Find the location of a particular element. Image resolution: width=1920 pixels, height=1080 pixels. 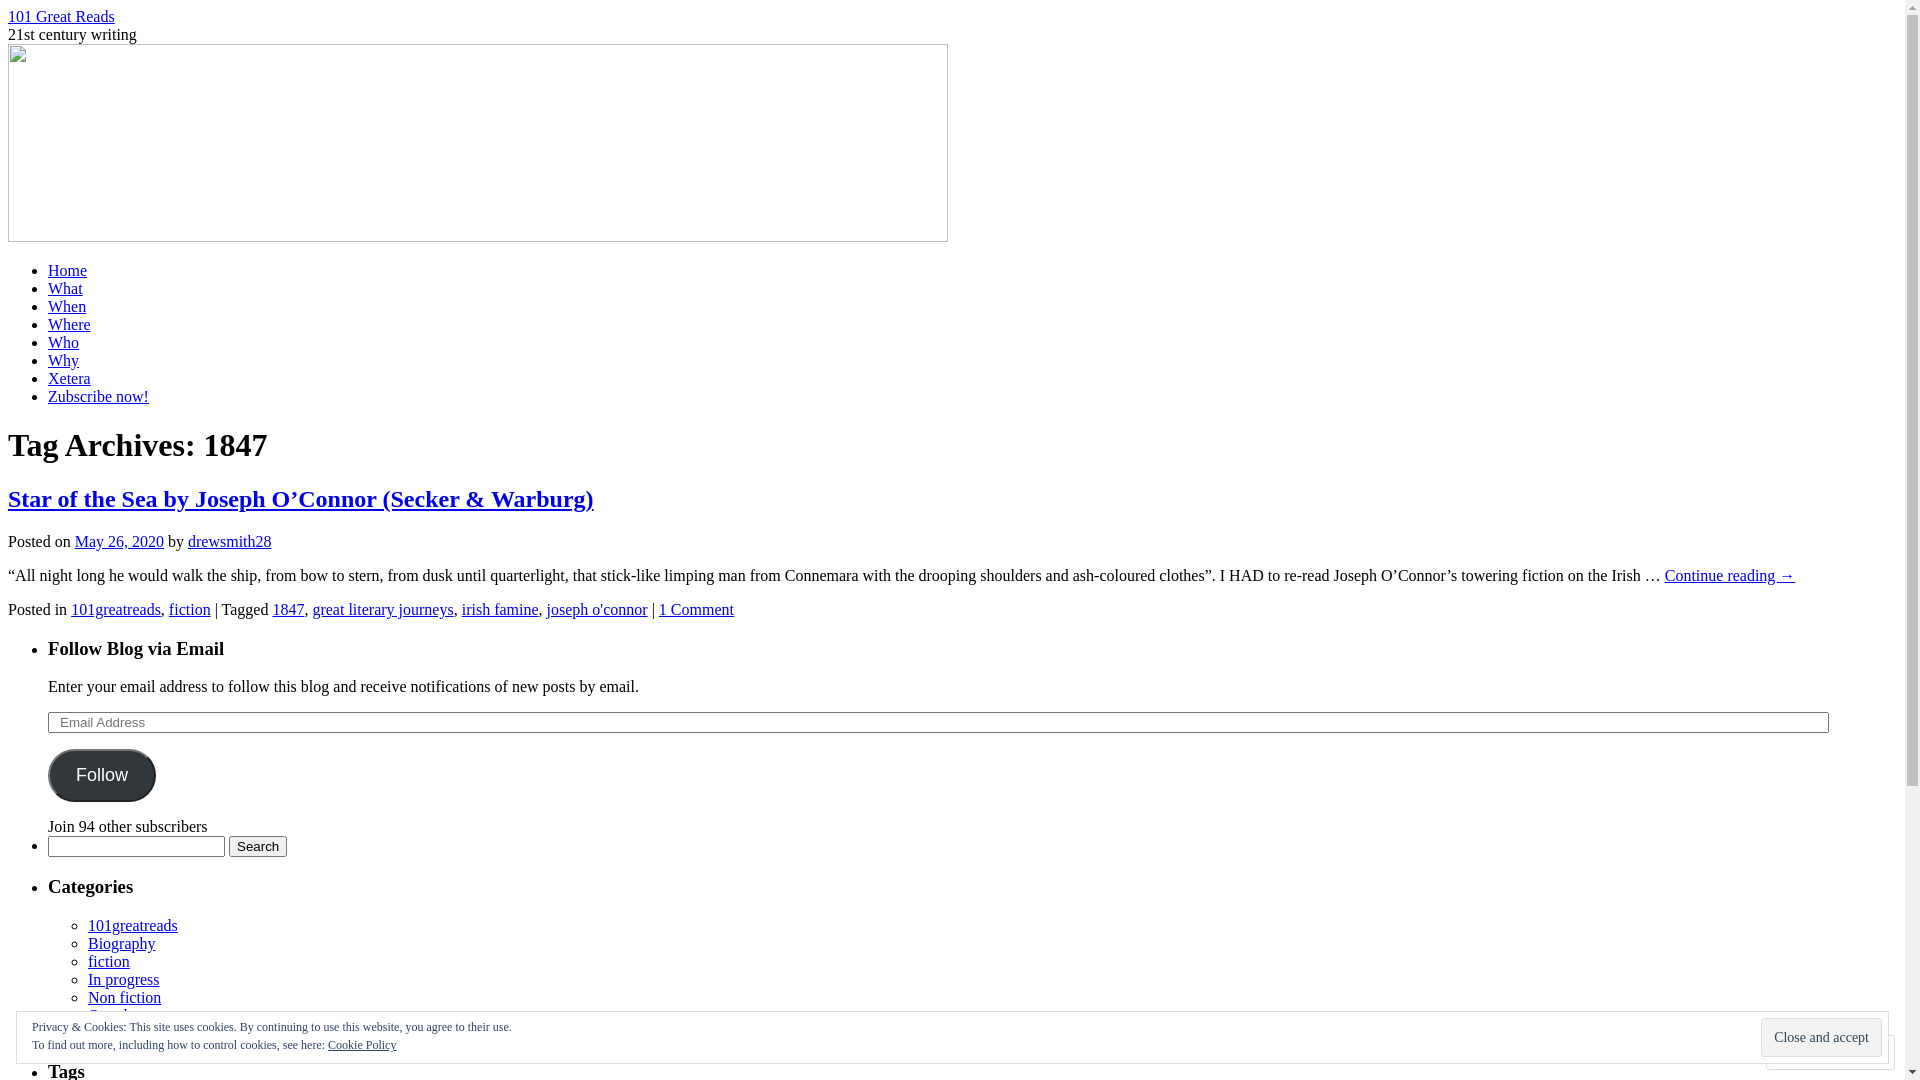

Home is located at coordinates (68, 270).